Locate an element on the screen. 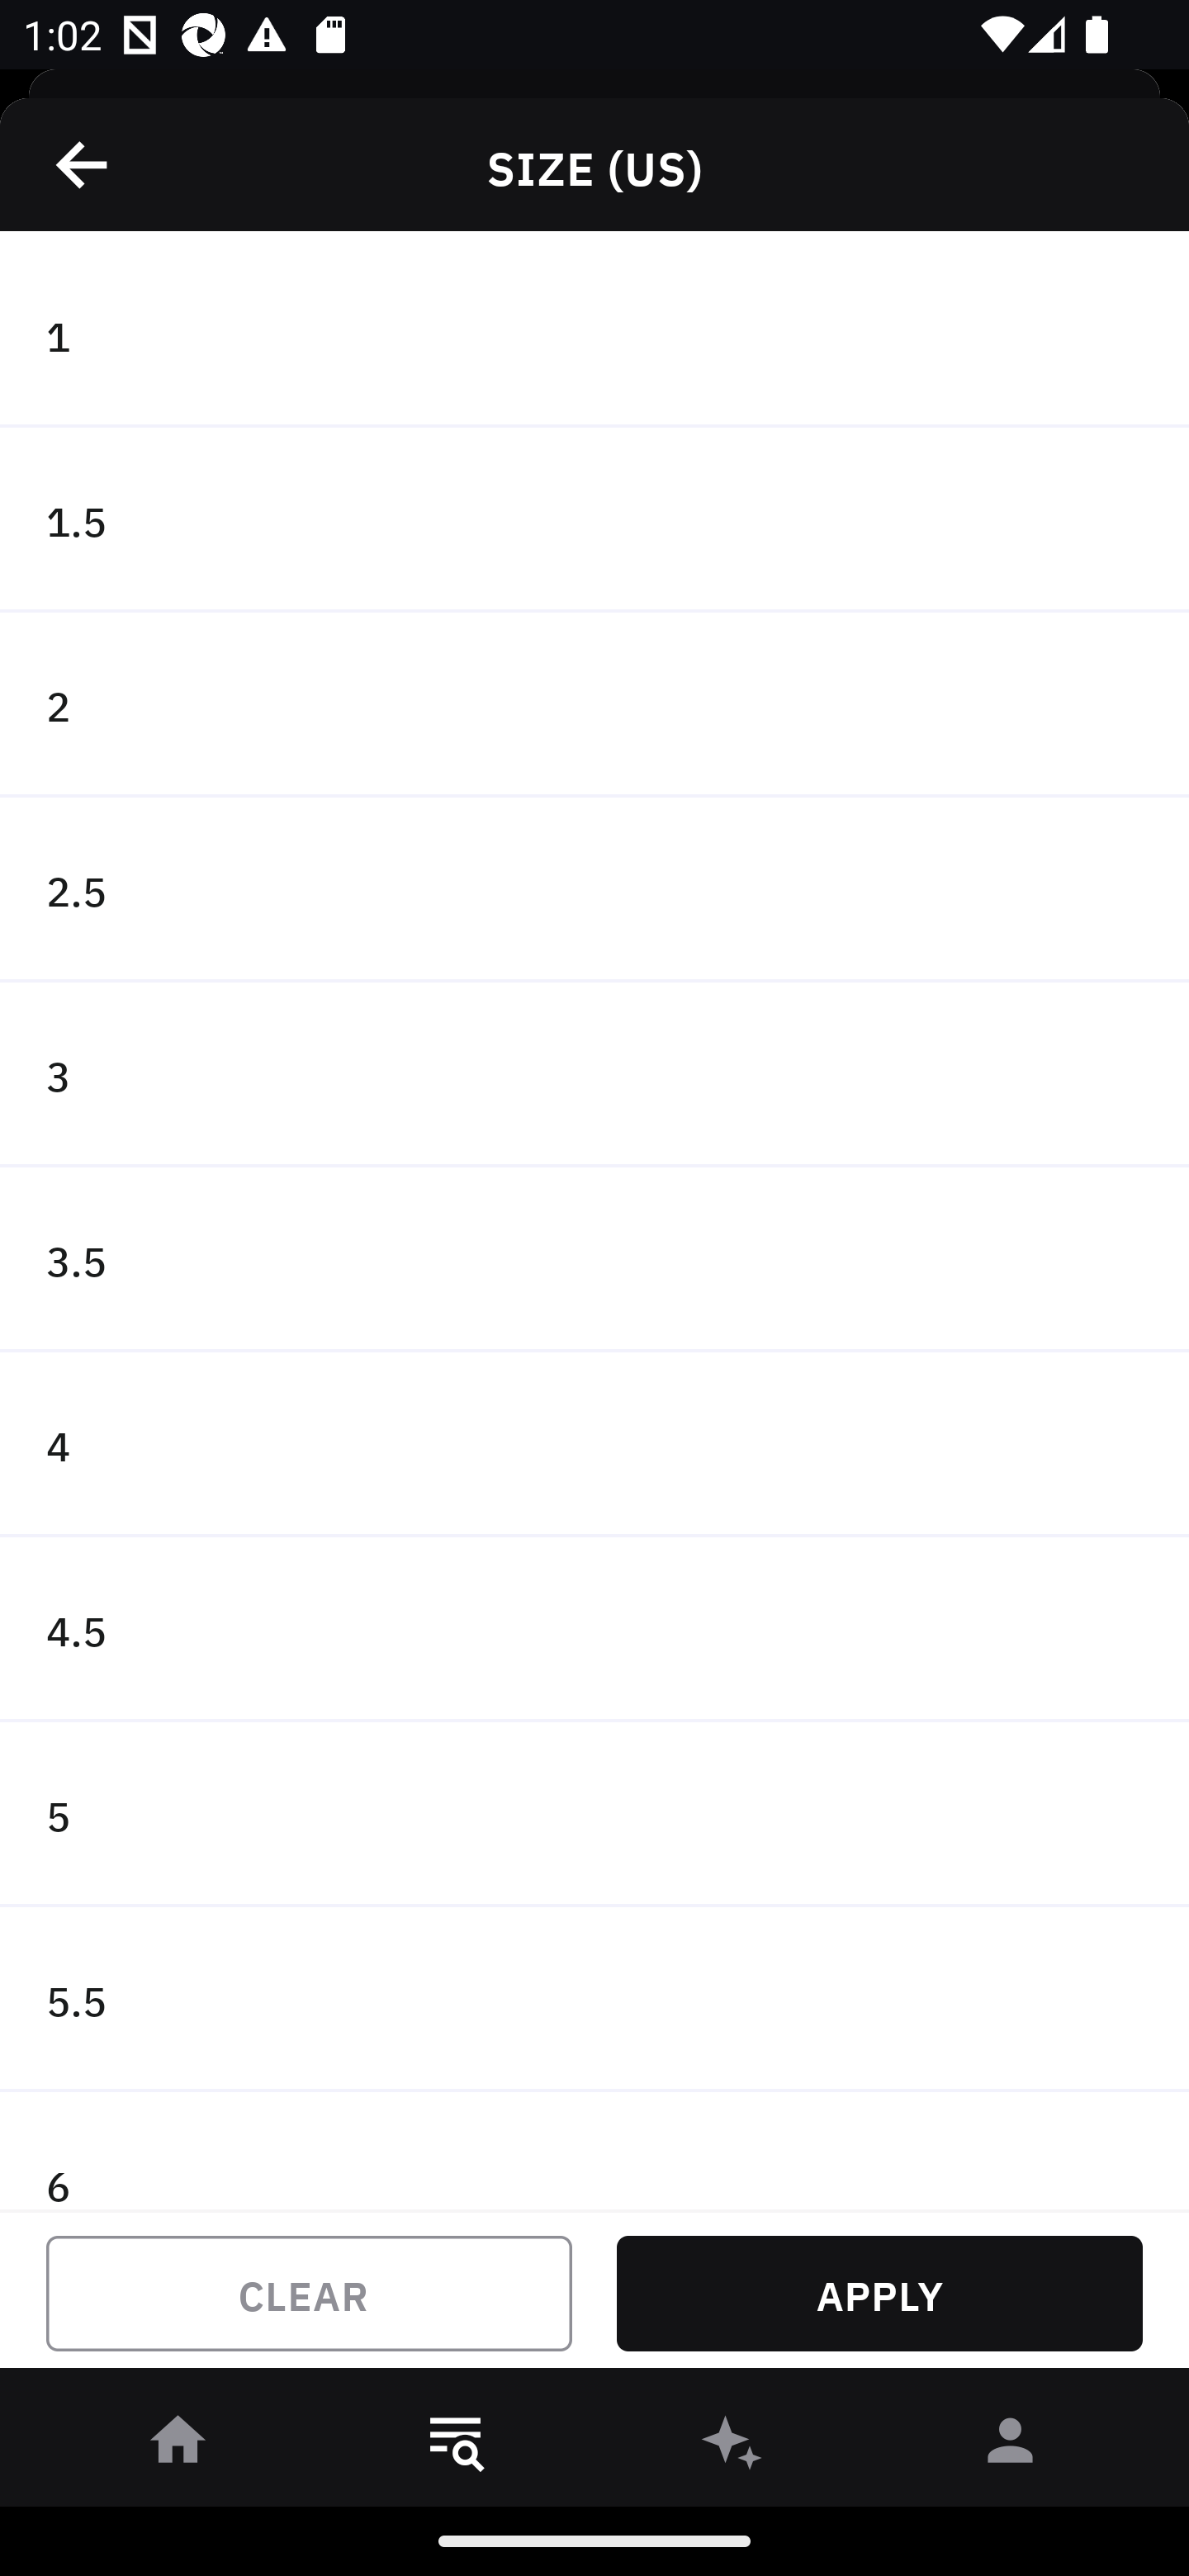 The width and height of the screenshot is (1189, 2576). 󰋜 is located at coordinates (178, 2446).